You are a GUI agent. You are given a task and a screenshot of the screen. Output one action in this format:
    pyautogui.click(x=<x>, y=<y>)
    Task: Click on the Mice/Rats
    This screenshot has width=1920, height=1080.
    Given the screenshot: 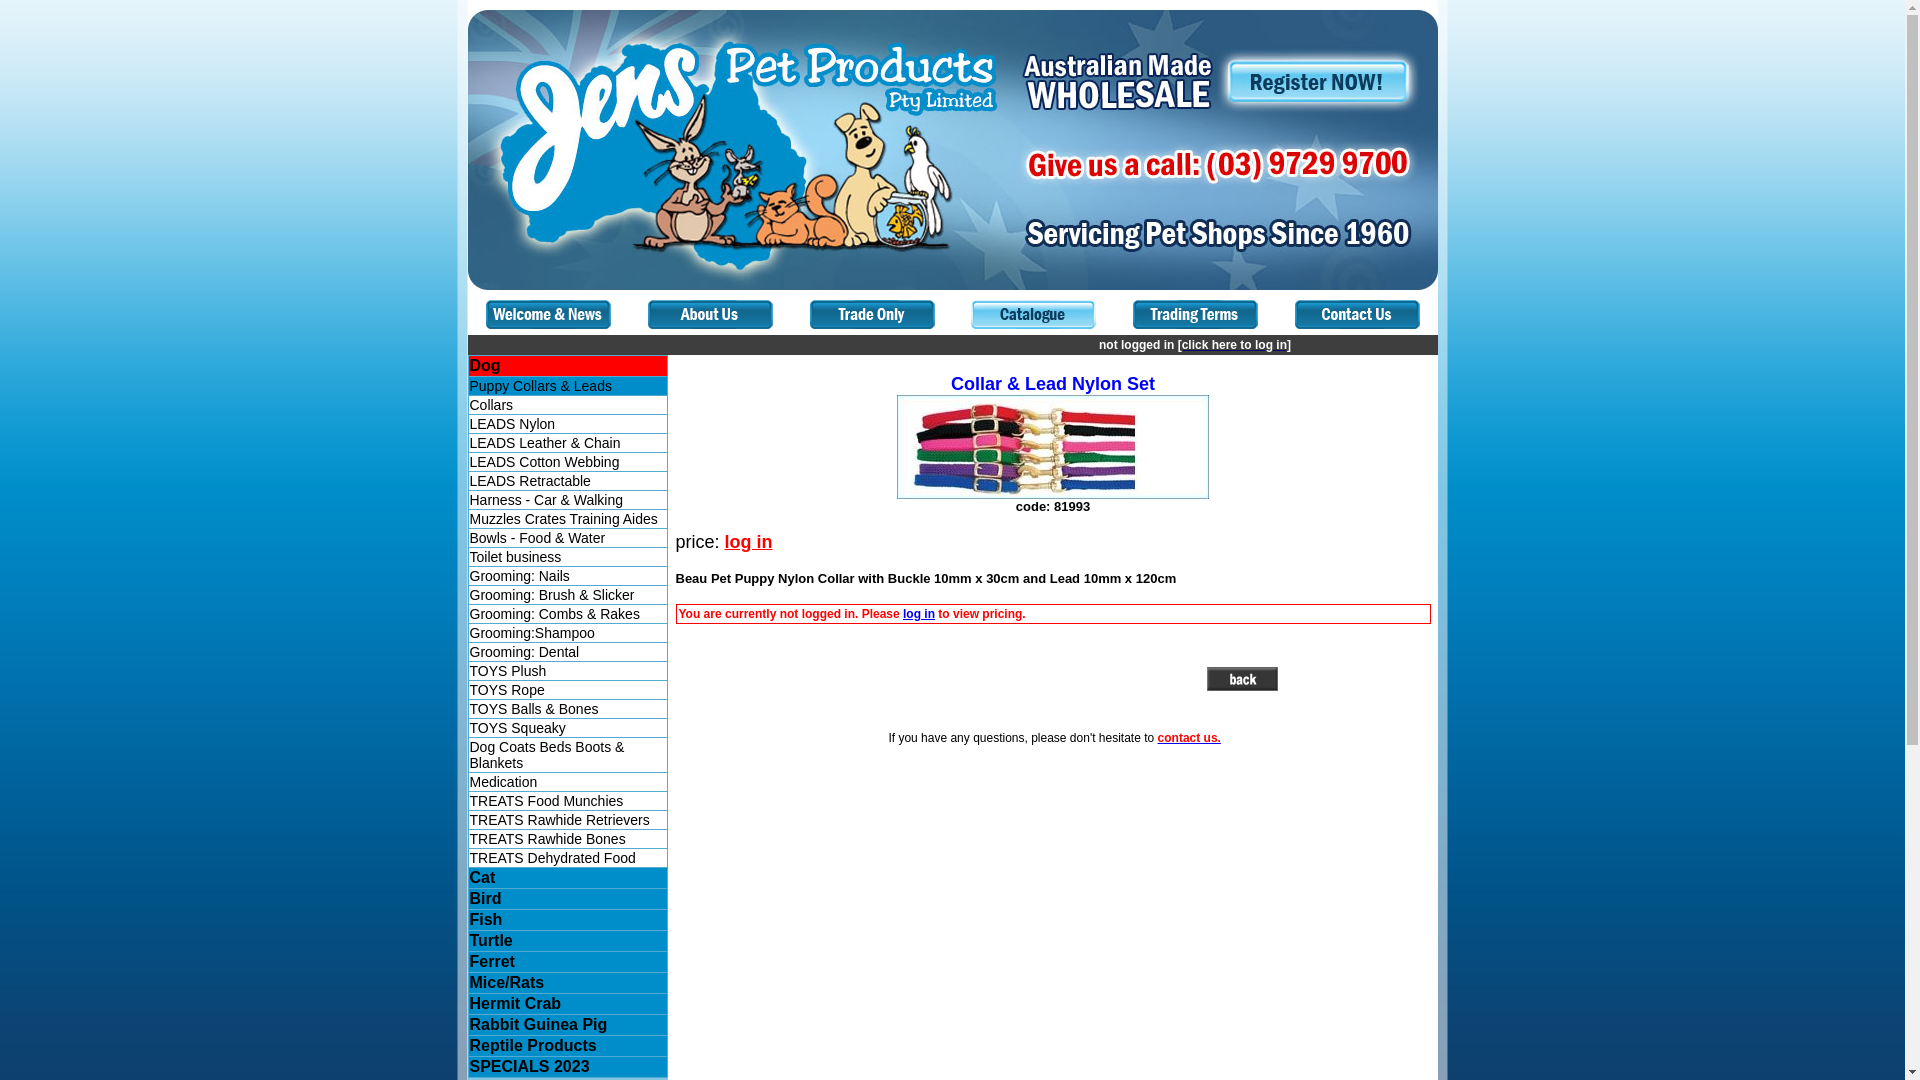 What is the action you would take?
    pyautogui.click(x=508, y=982)
    